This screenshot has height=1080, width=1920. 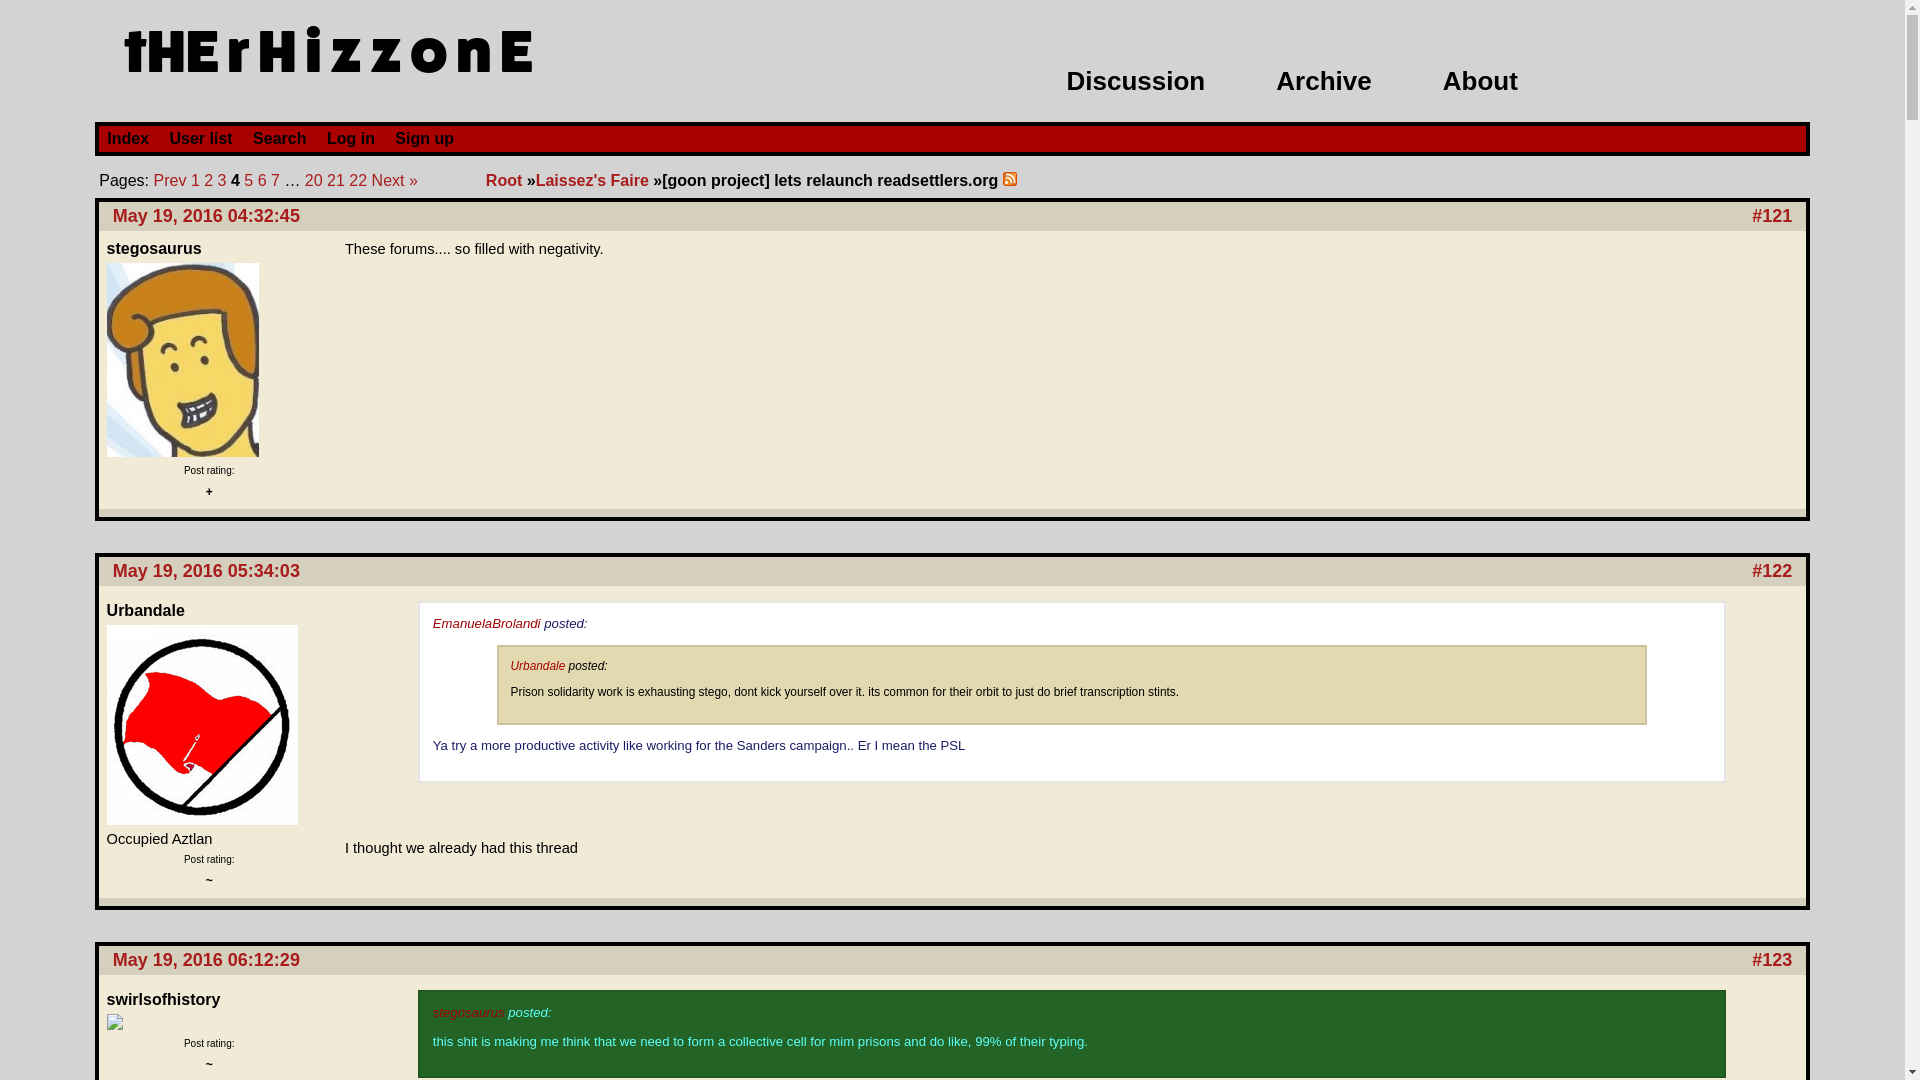 What do you see at coordinates (1323, 80) in the screenshot?
I see `Archive` at bounding box center [1323, 80].